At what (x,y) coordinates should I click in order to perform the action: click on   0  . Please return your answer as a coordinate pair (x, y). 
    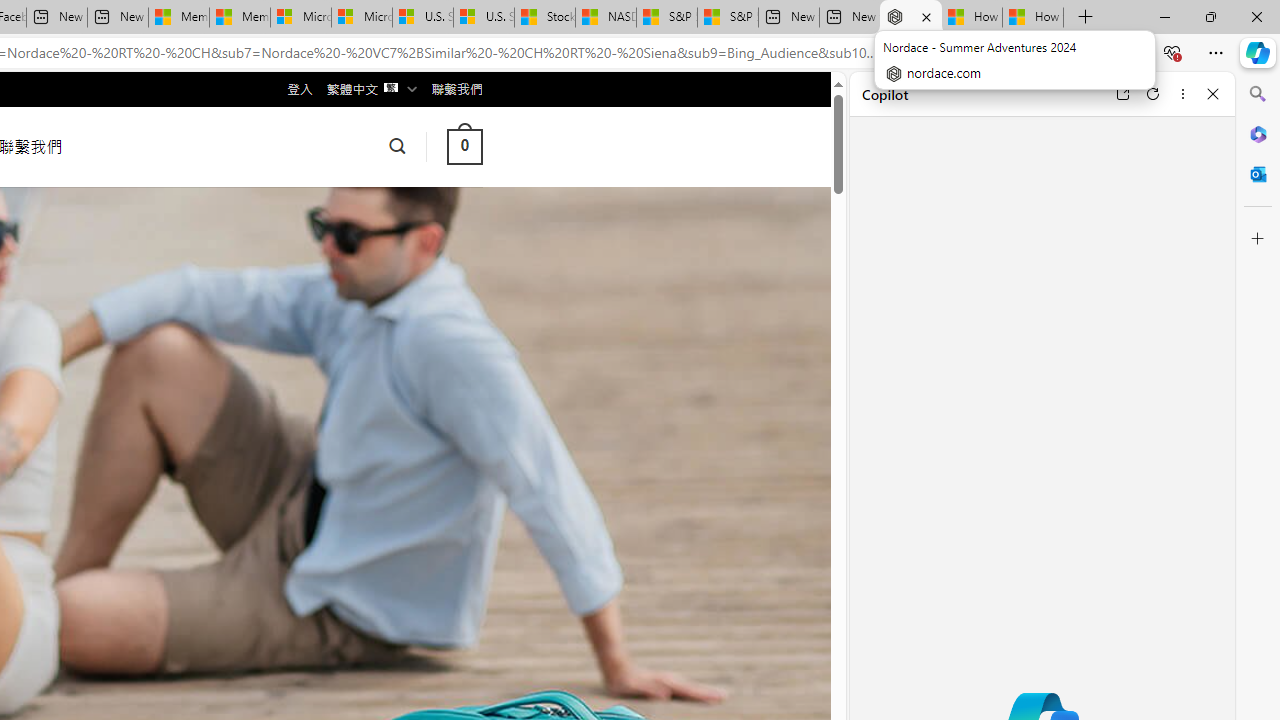
    Looking at the image, I should click on (464, 146).